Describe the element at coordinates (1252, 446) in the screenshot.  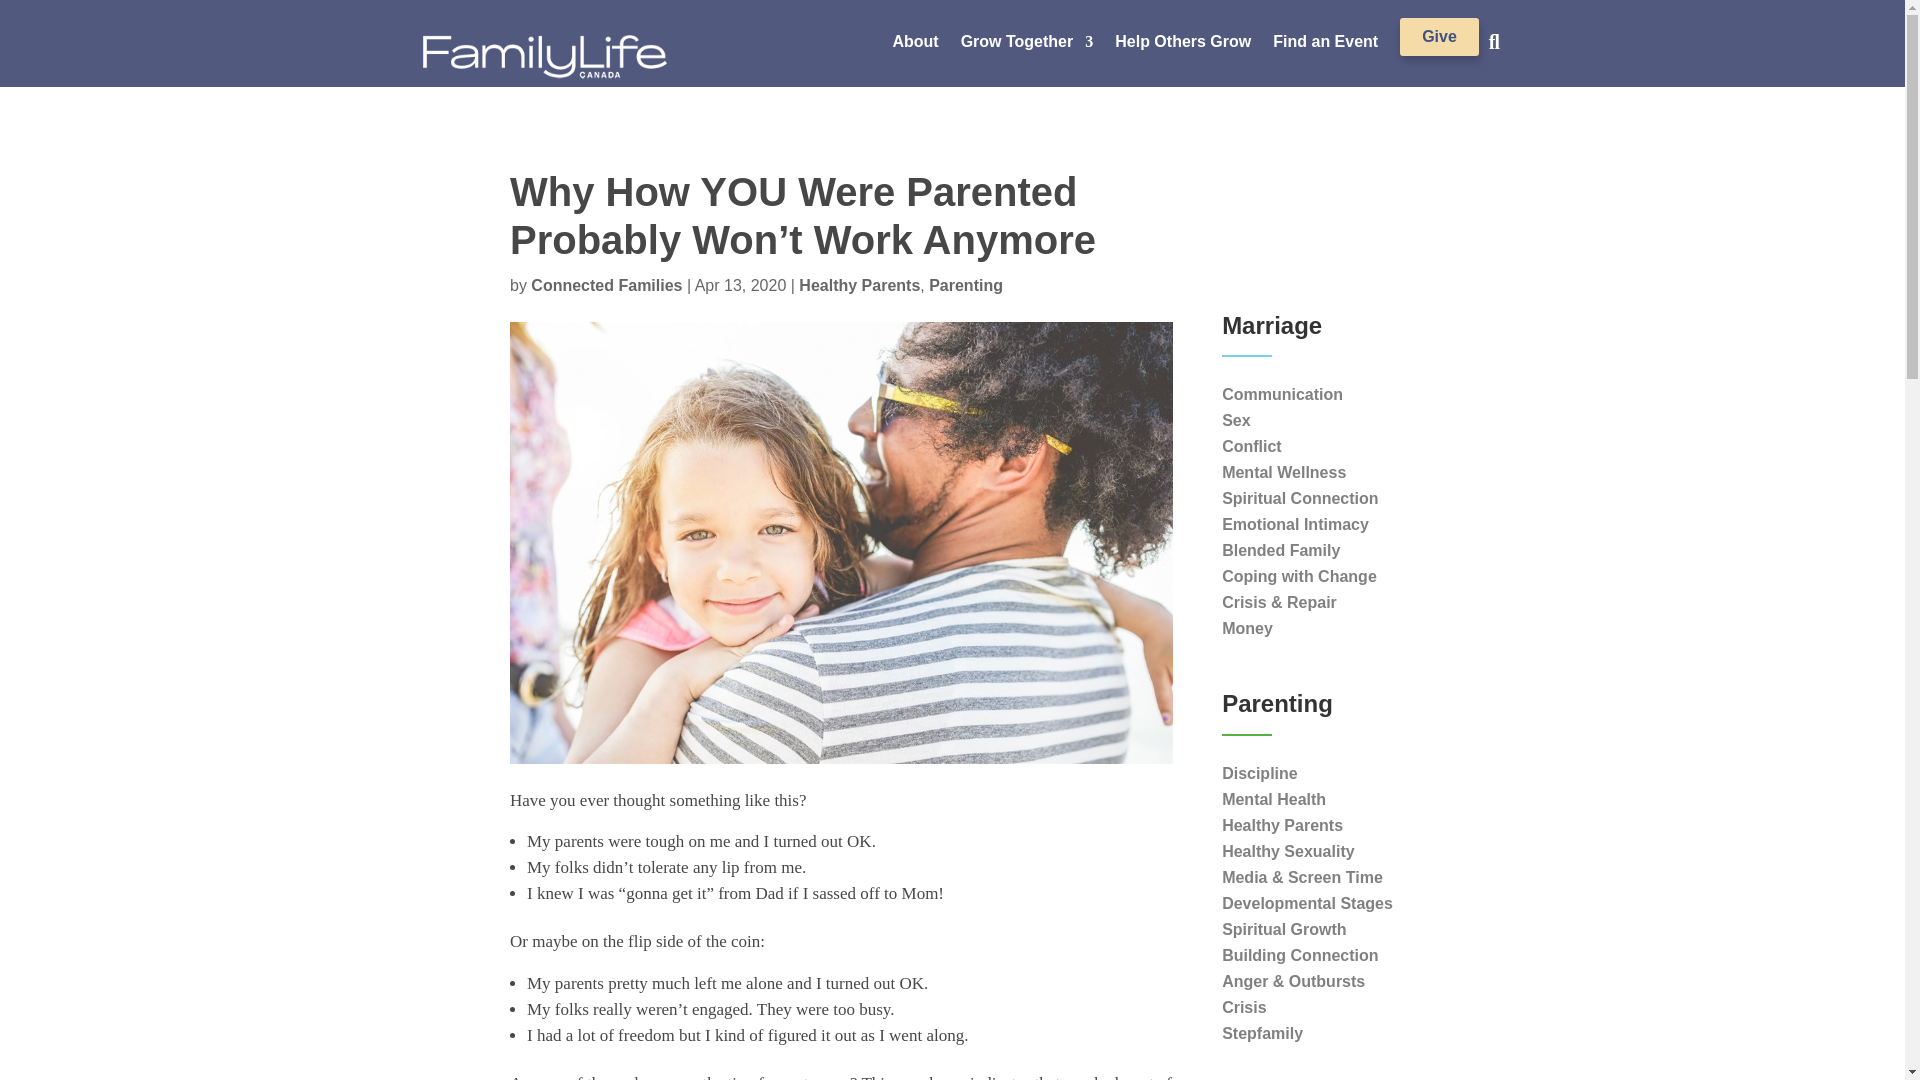
I see `Conflict` at that location.